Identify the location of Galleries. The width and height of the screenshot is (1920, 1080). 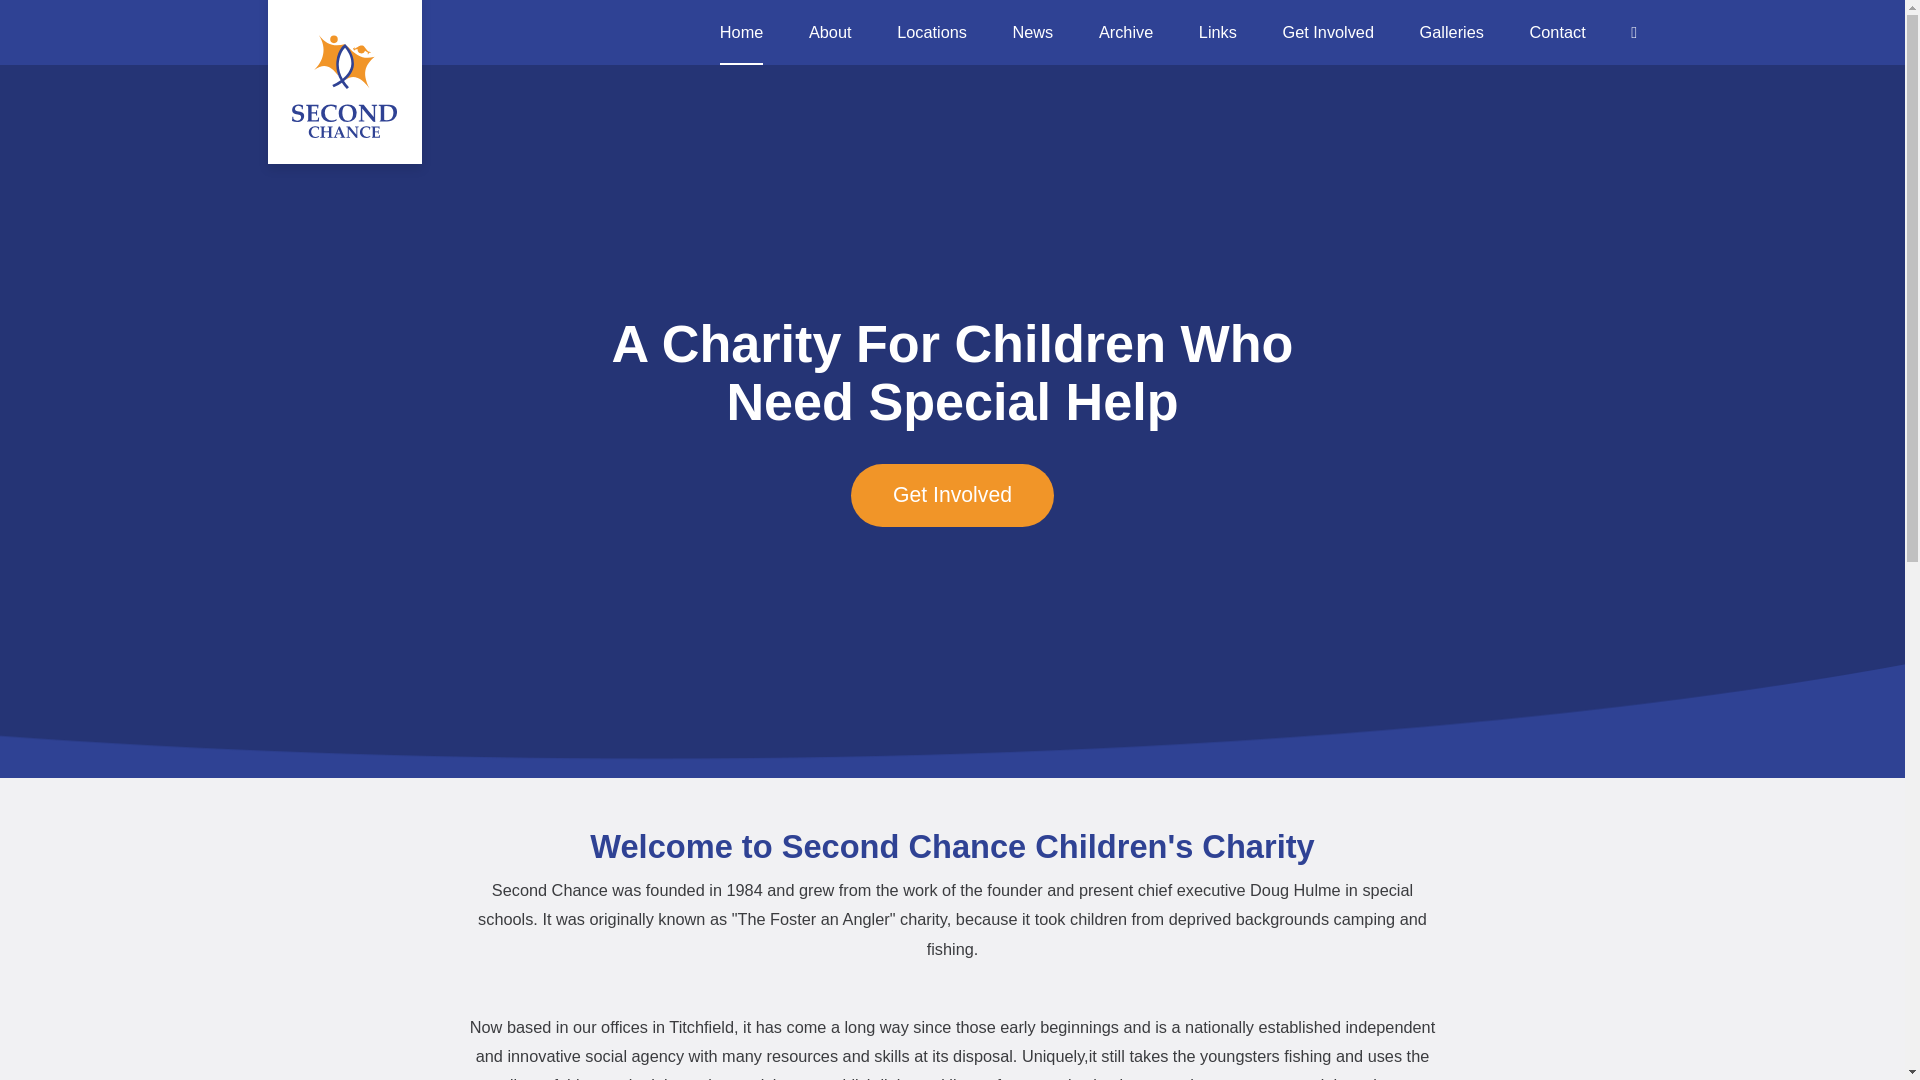
(1452, 32).